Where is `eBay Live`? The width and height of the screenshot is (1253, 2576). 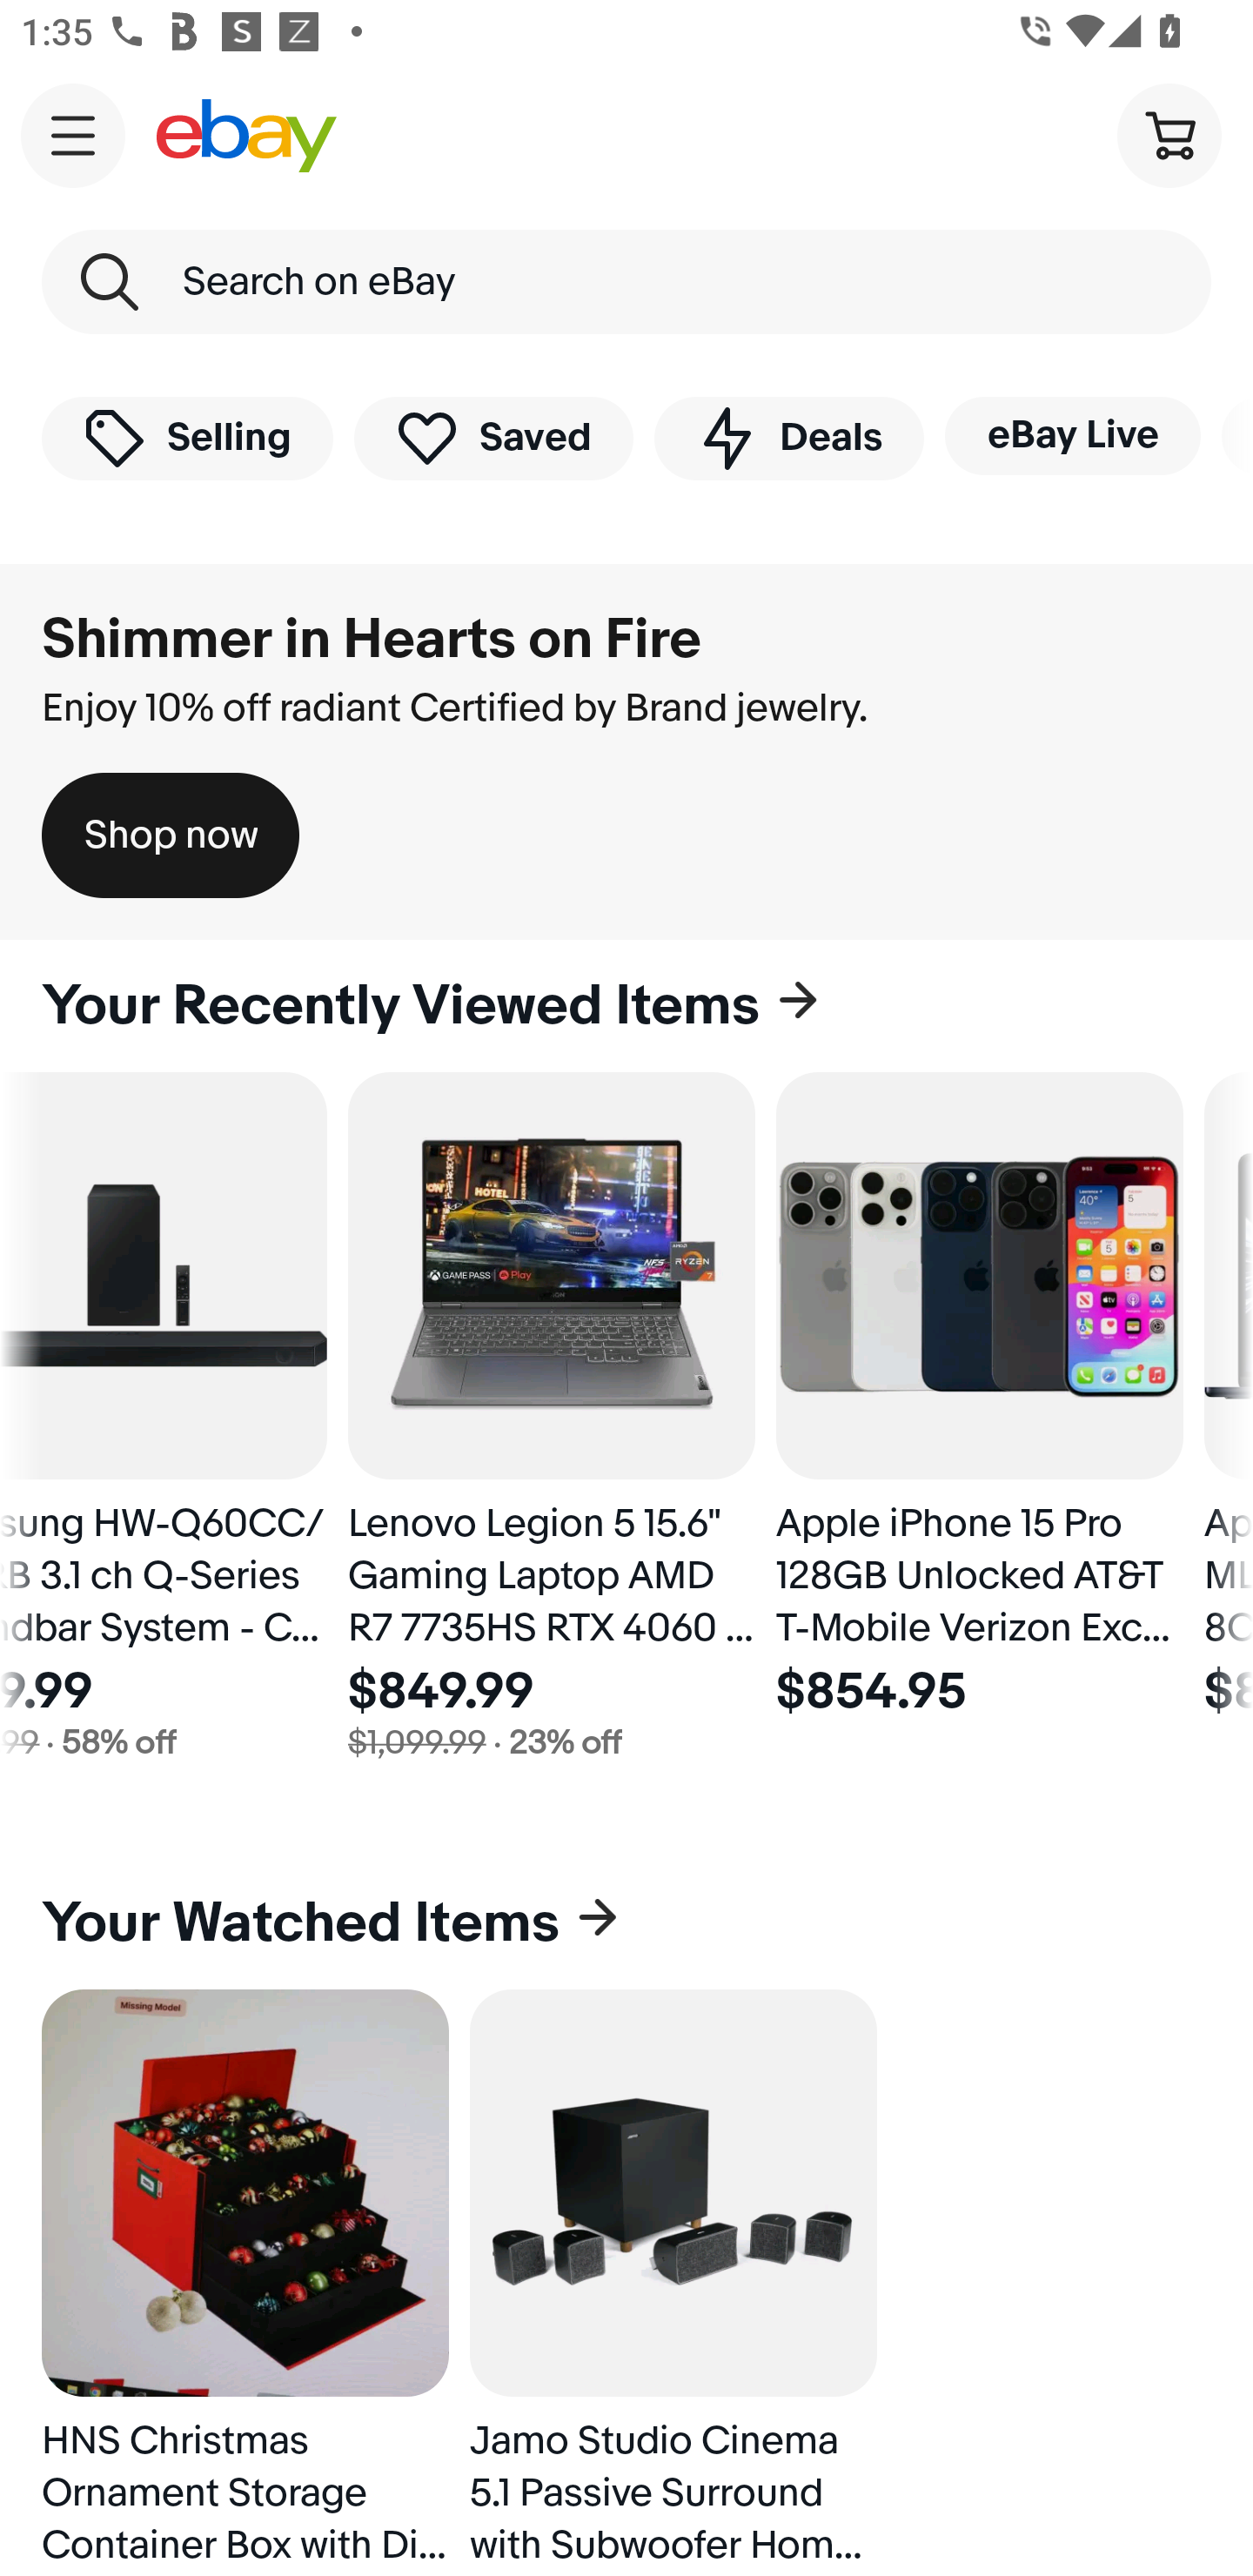
eBay Live is located at coordinates (1072, 435).